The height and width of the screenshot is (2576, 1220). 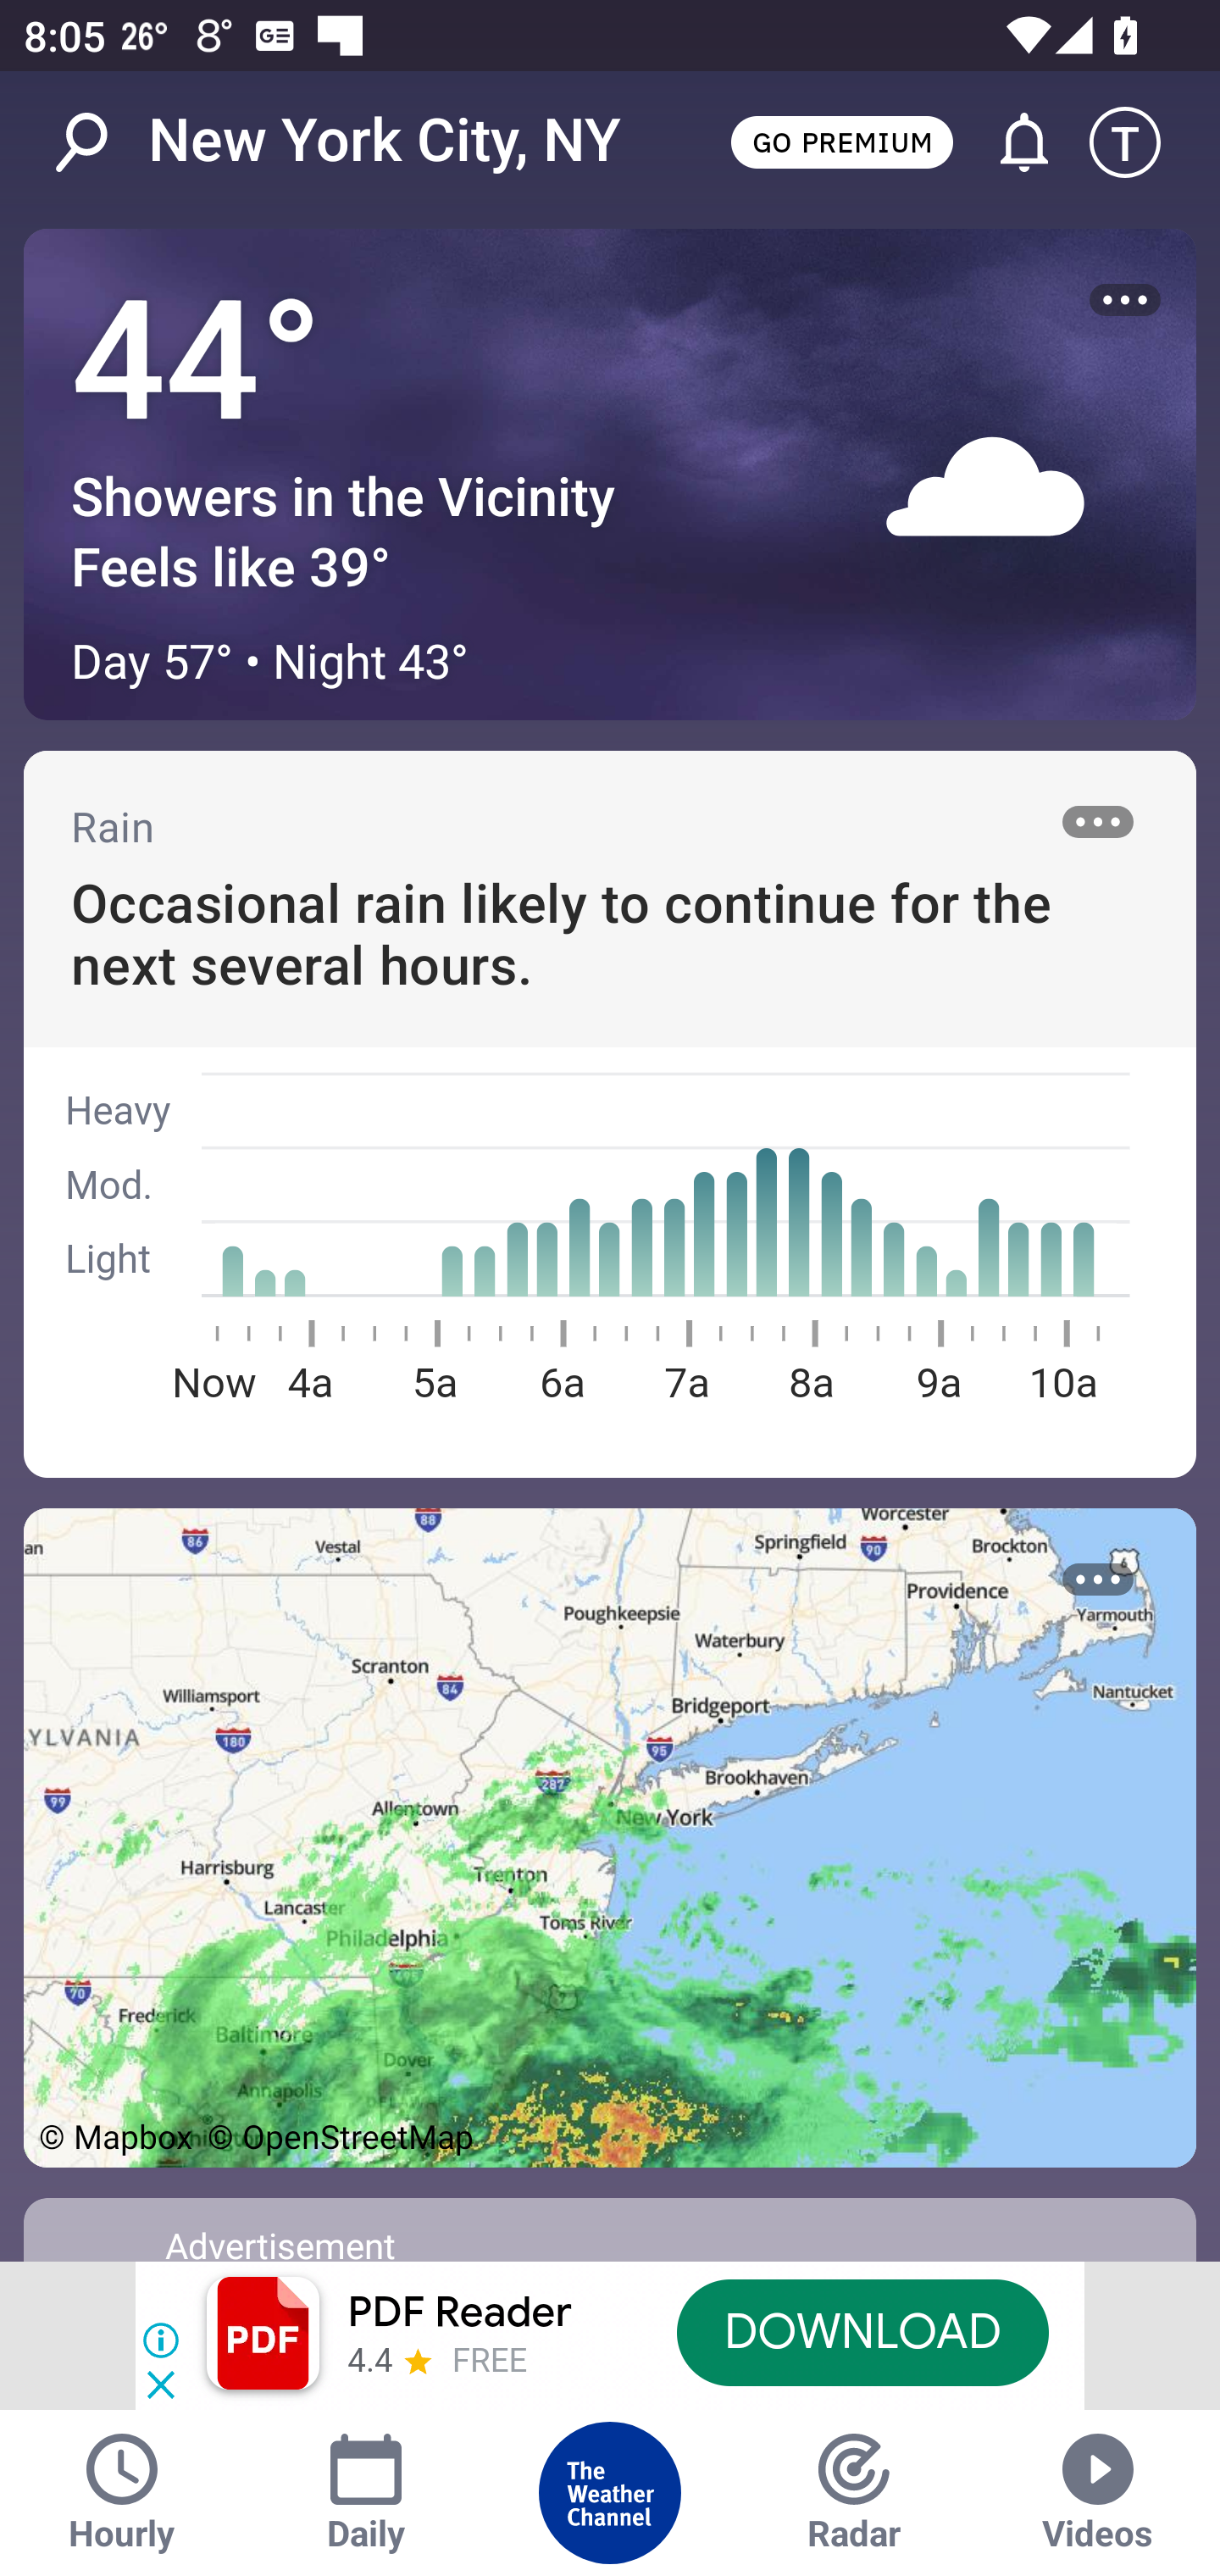 I want to click on Go to Alerts and Notifications, so click(x=1009, y=142).